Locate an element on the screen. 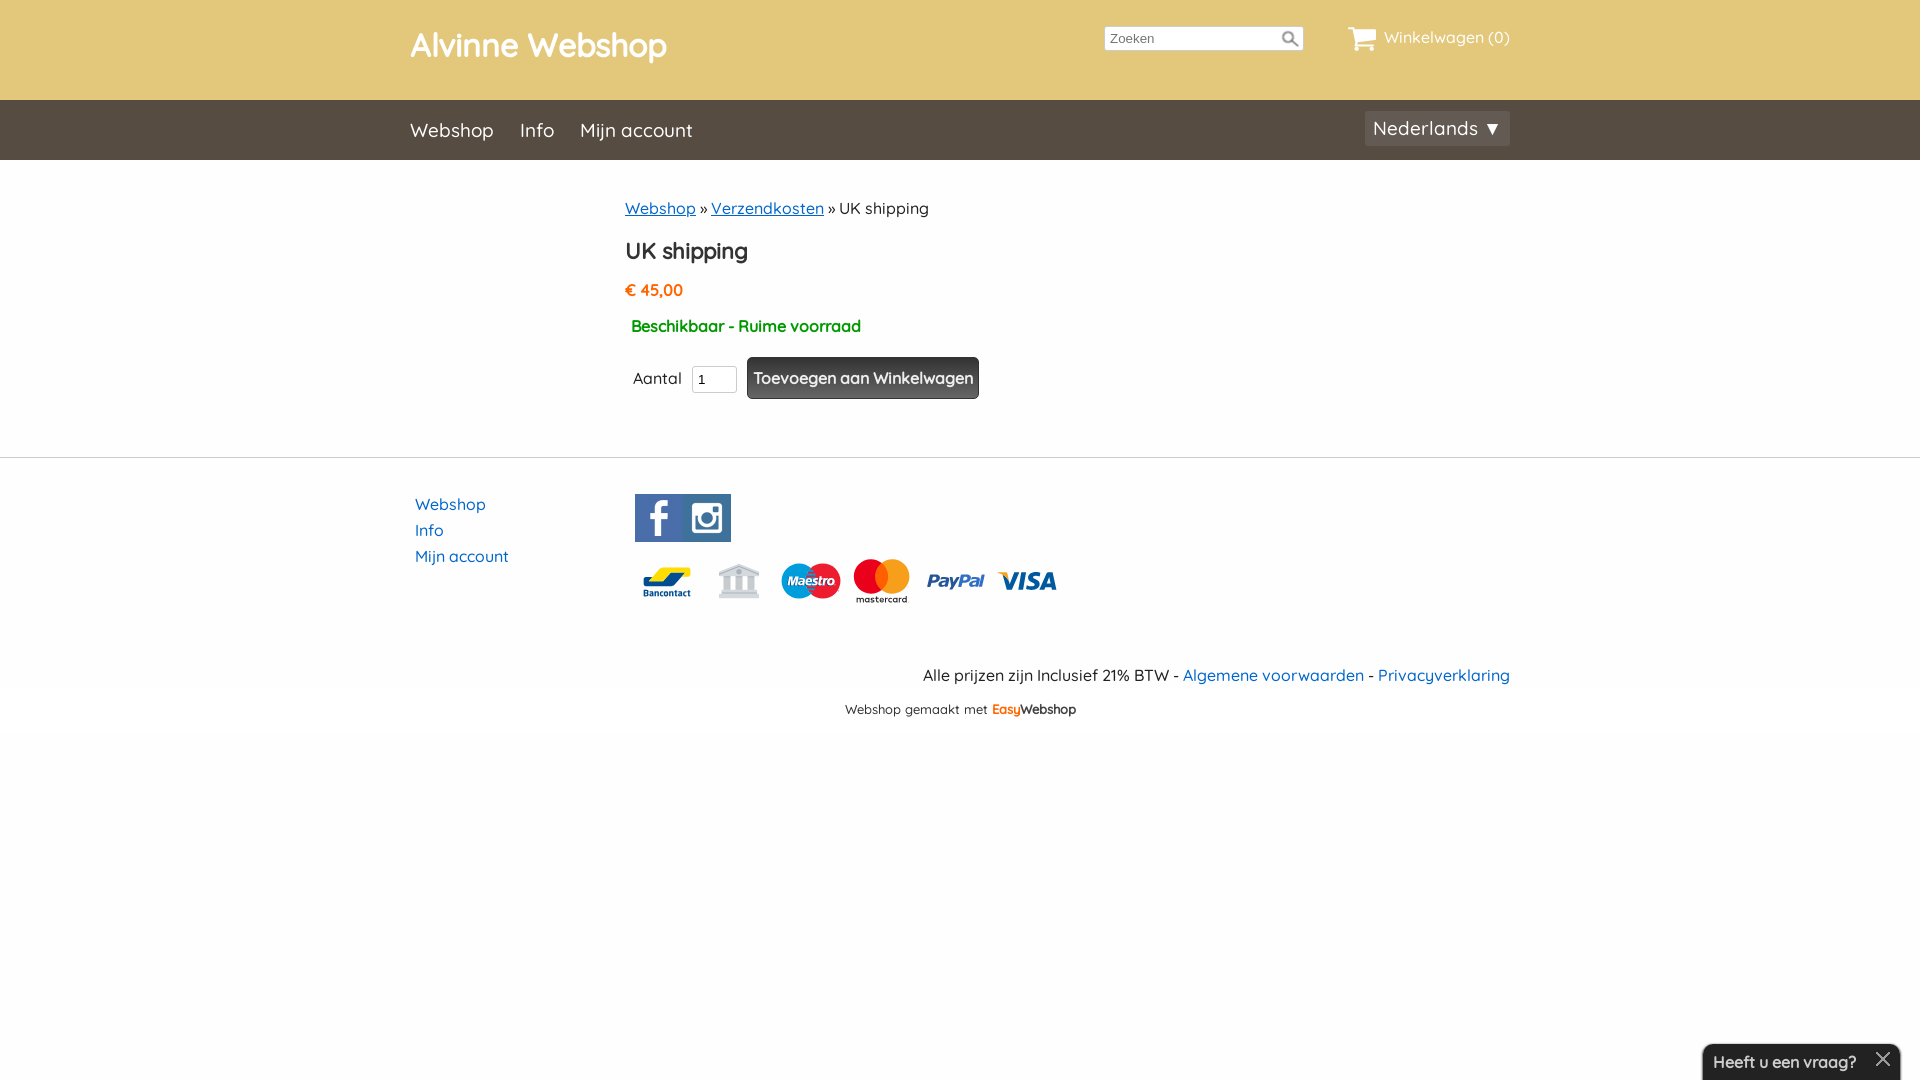 This screenshot has height=1080, width=1920. Webshop is located at coordinates (450, 504).